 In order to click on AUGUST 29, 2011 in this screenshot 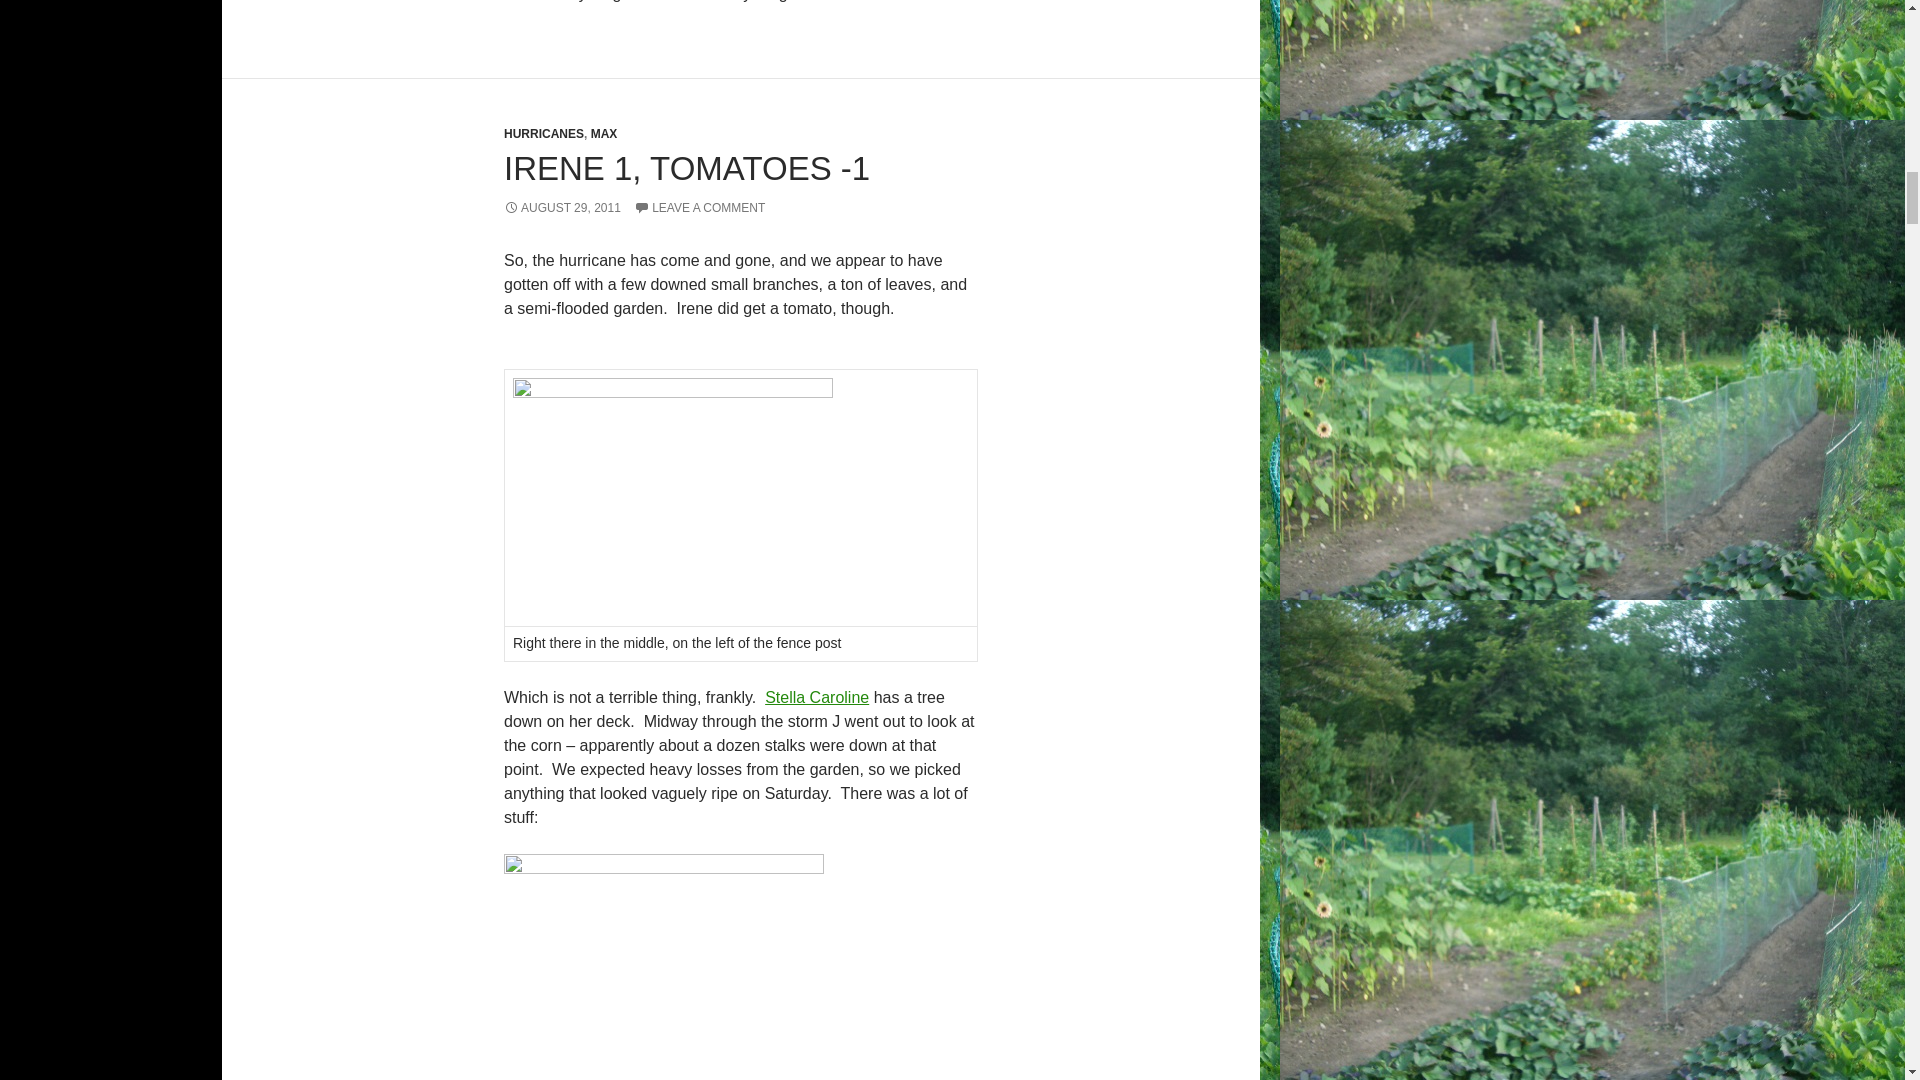, I will do `click(562, 207)`.